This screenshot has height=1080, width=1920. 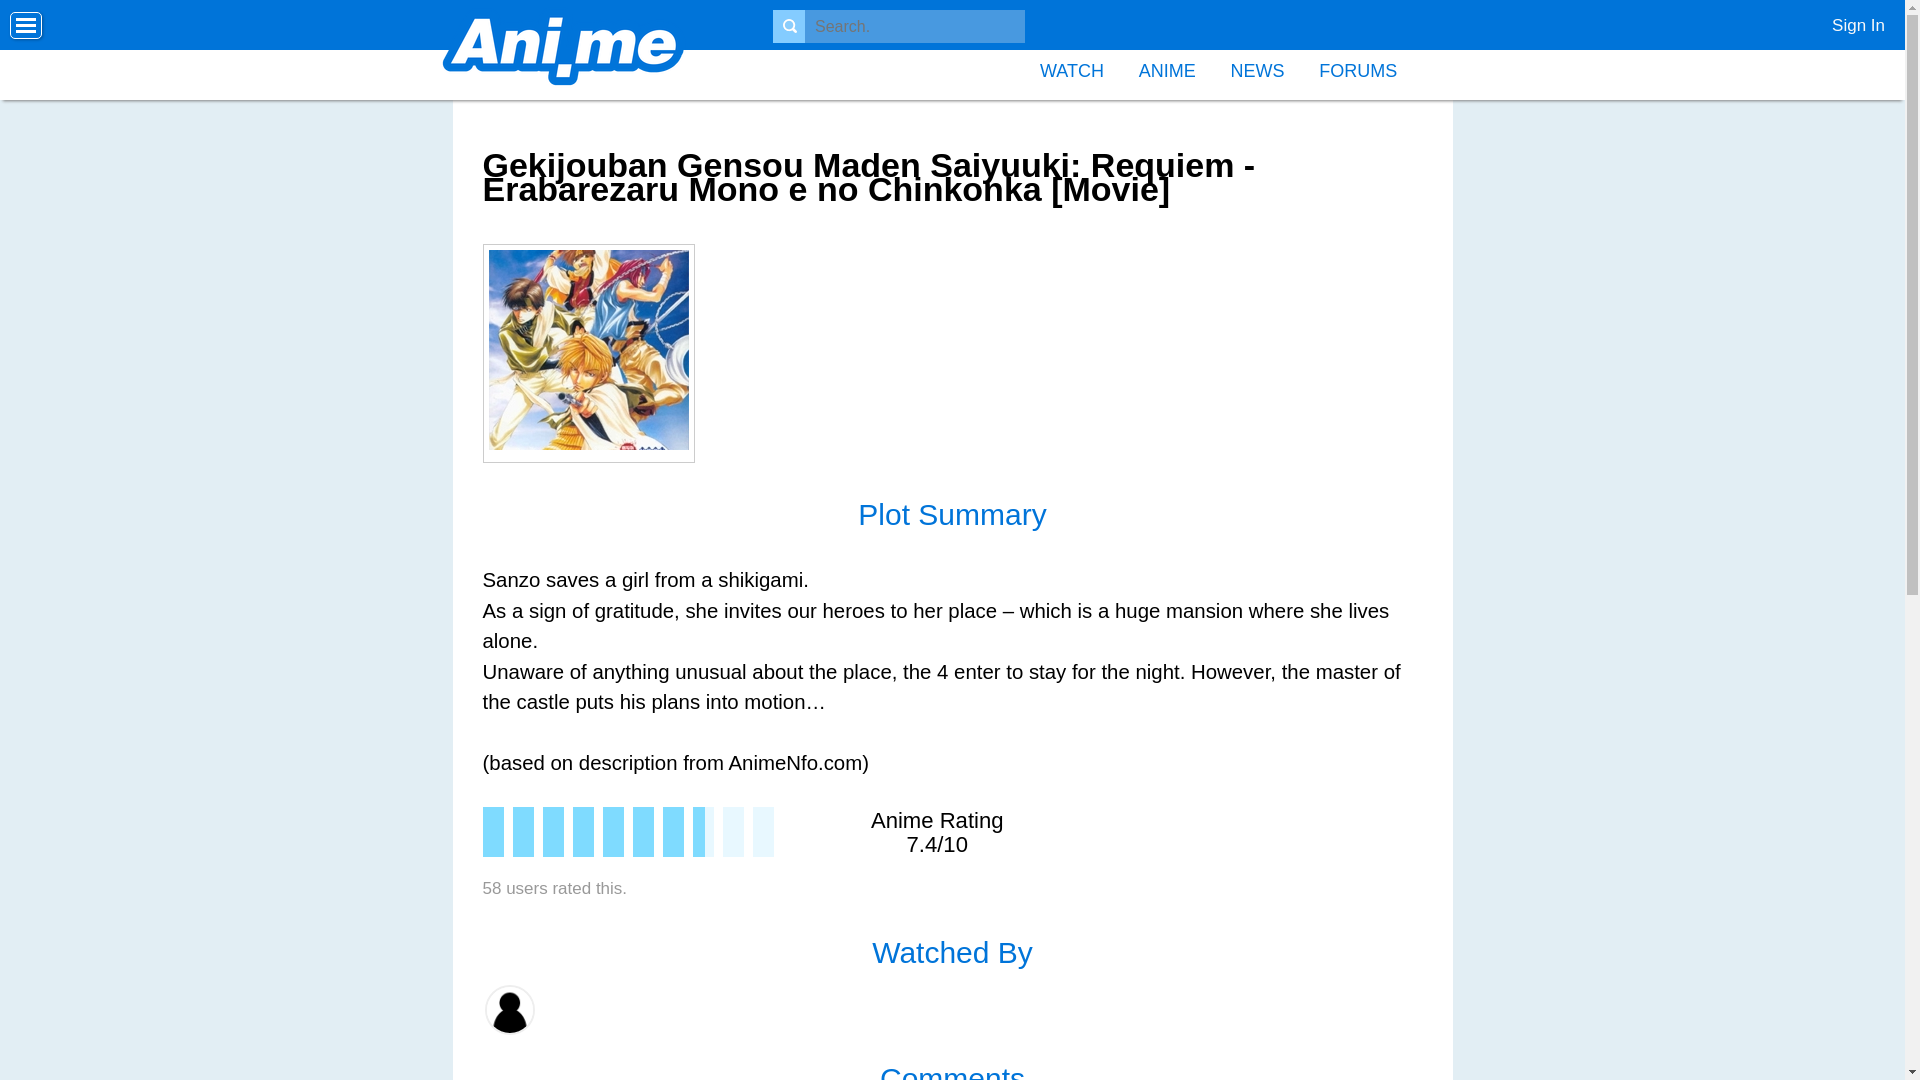 I want to click on Options Menu, so click(x=26, y=26).